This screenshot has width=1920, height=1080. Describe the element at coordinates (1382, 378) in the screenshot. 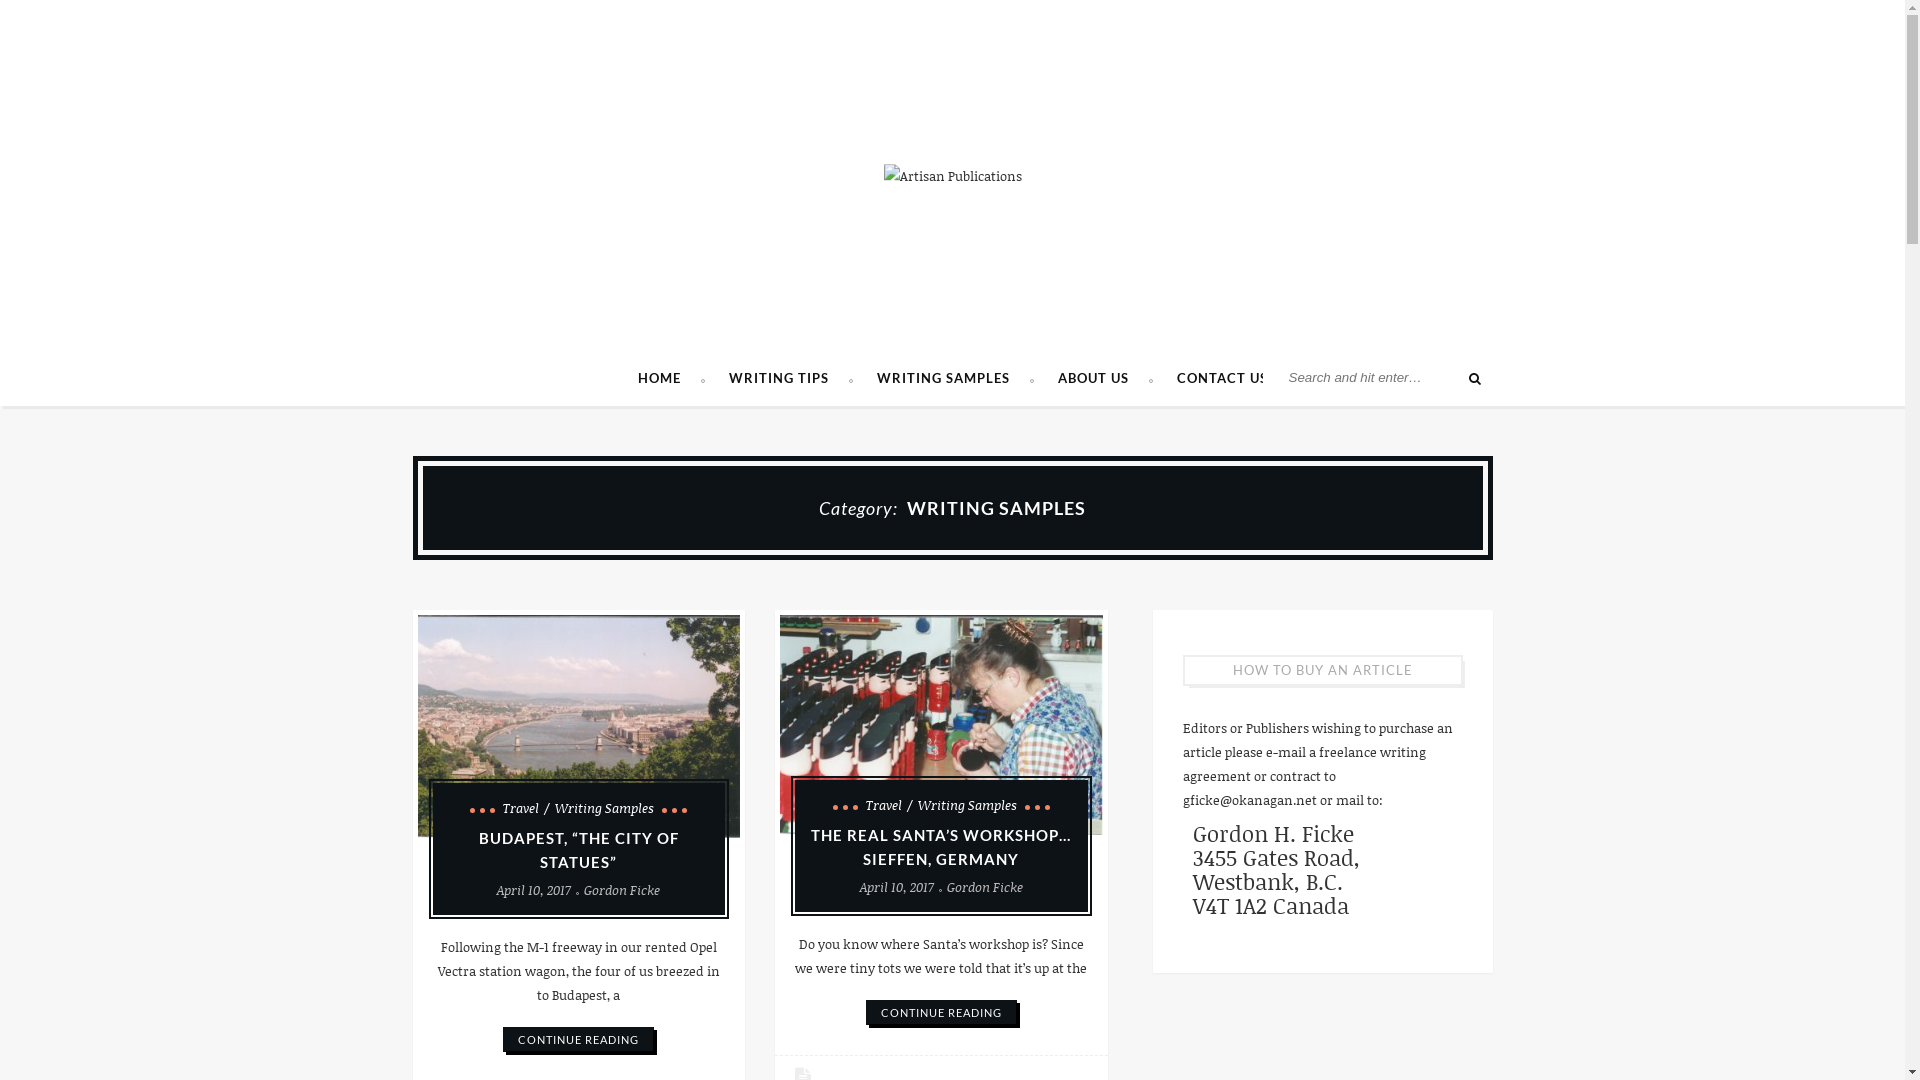

I see `Search for:` at that location.